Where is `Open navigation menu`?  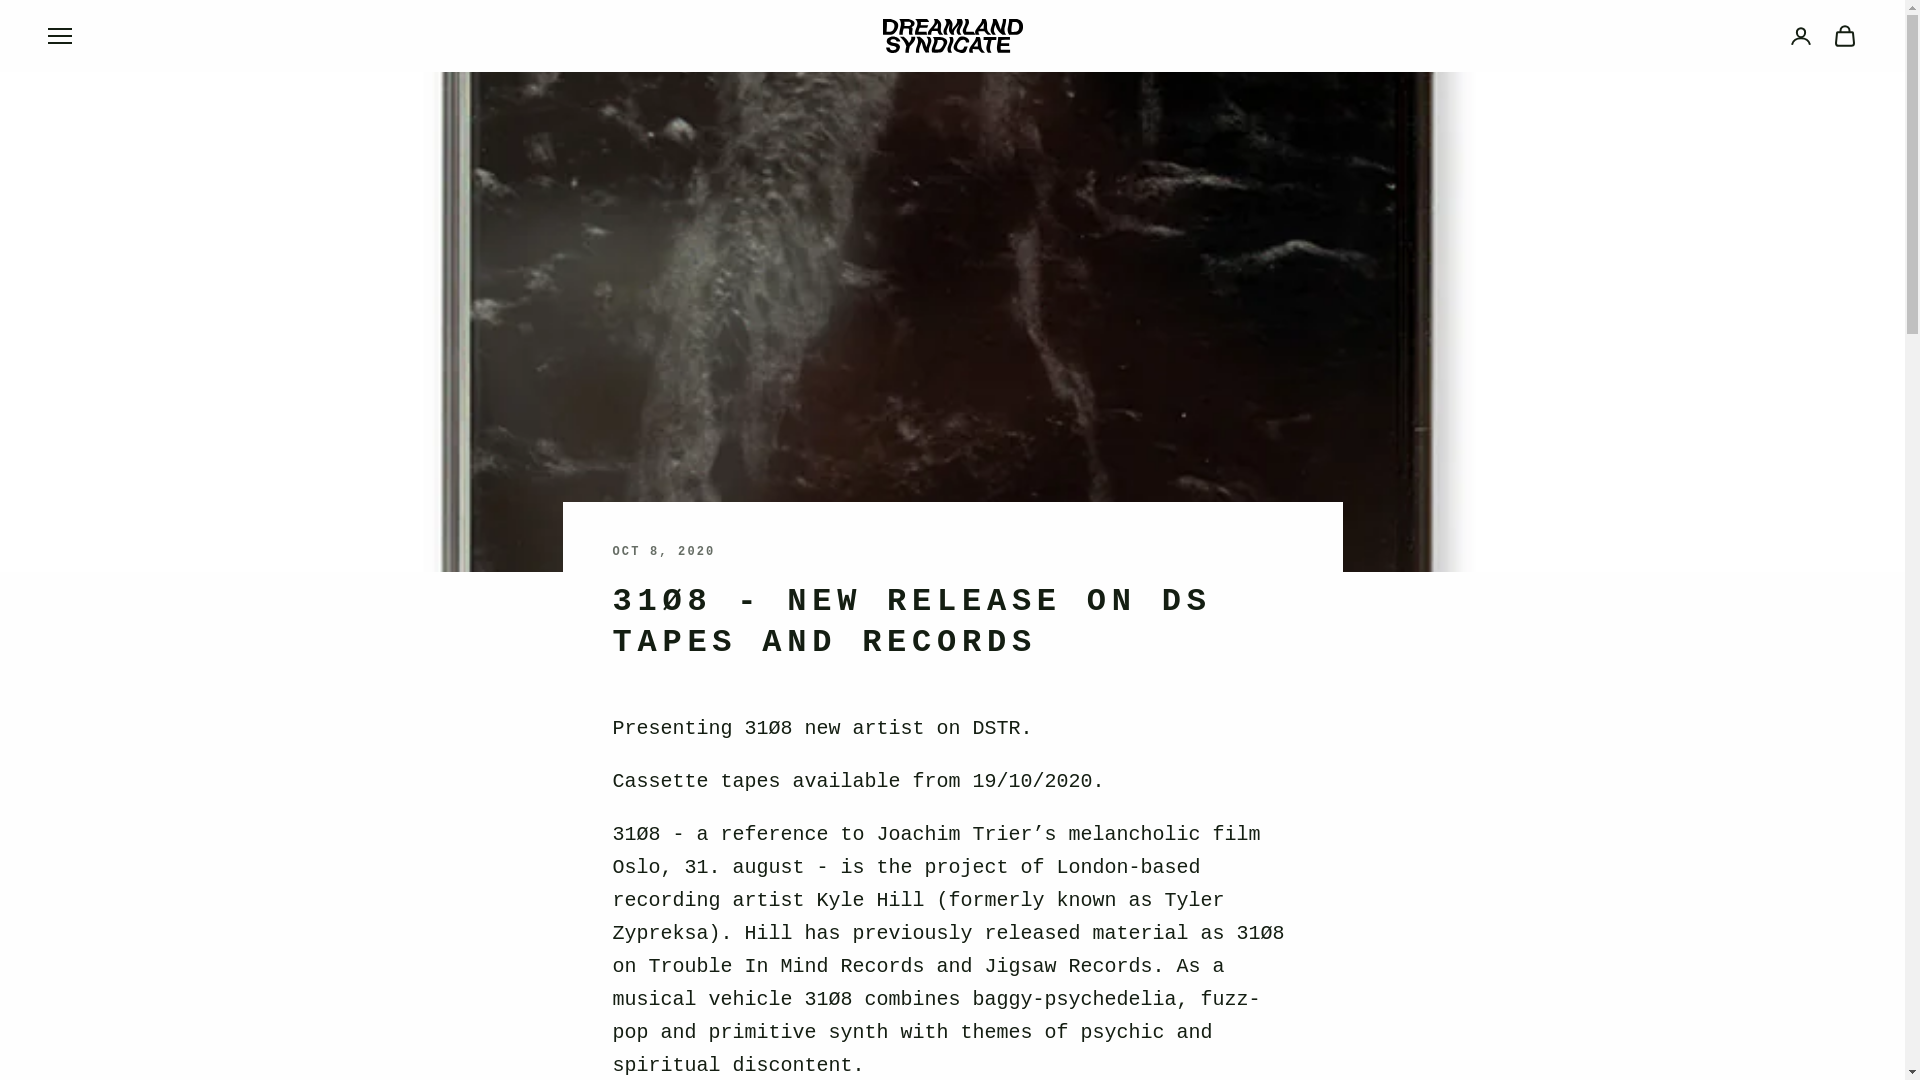 Open navigation menu is located at coordinates (60, 35).